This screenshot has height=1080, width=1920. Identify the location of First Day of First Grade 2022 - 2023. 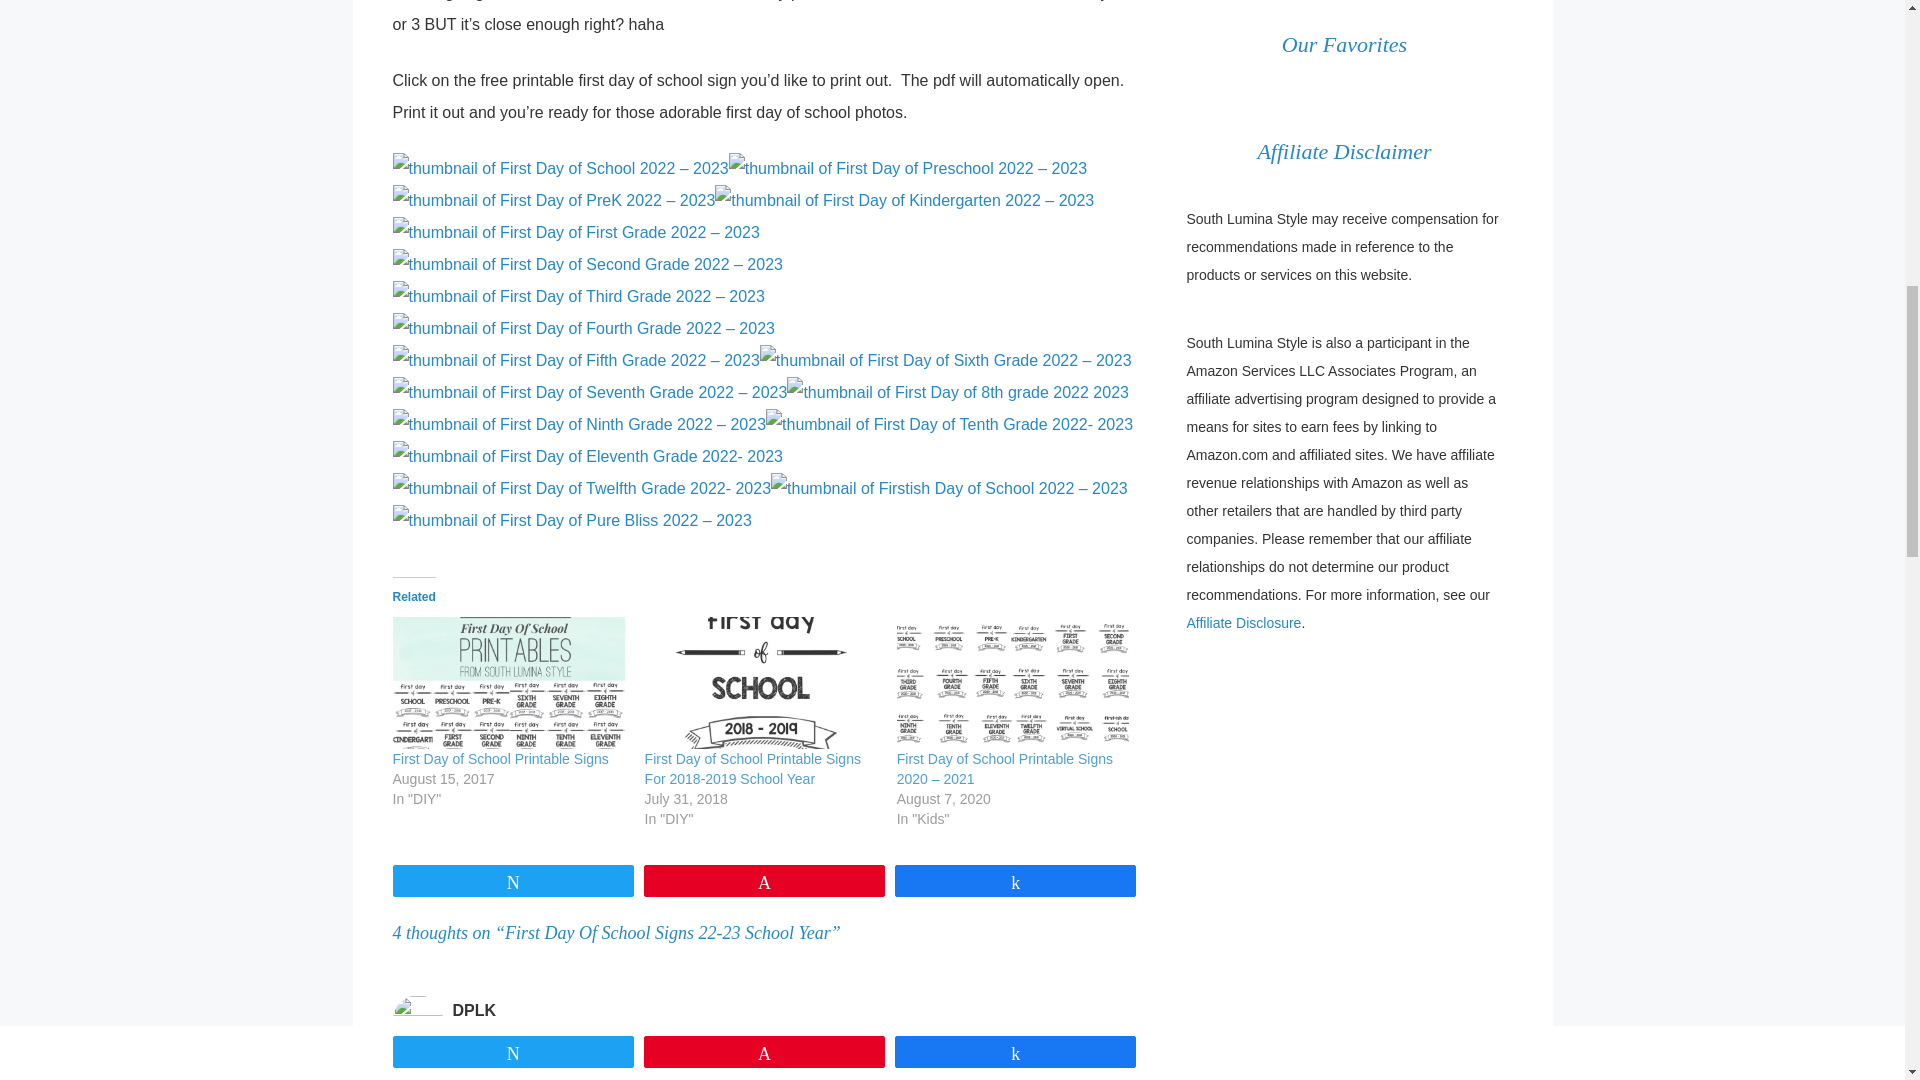
(574, 232).